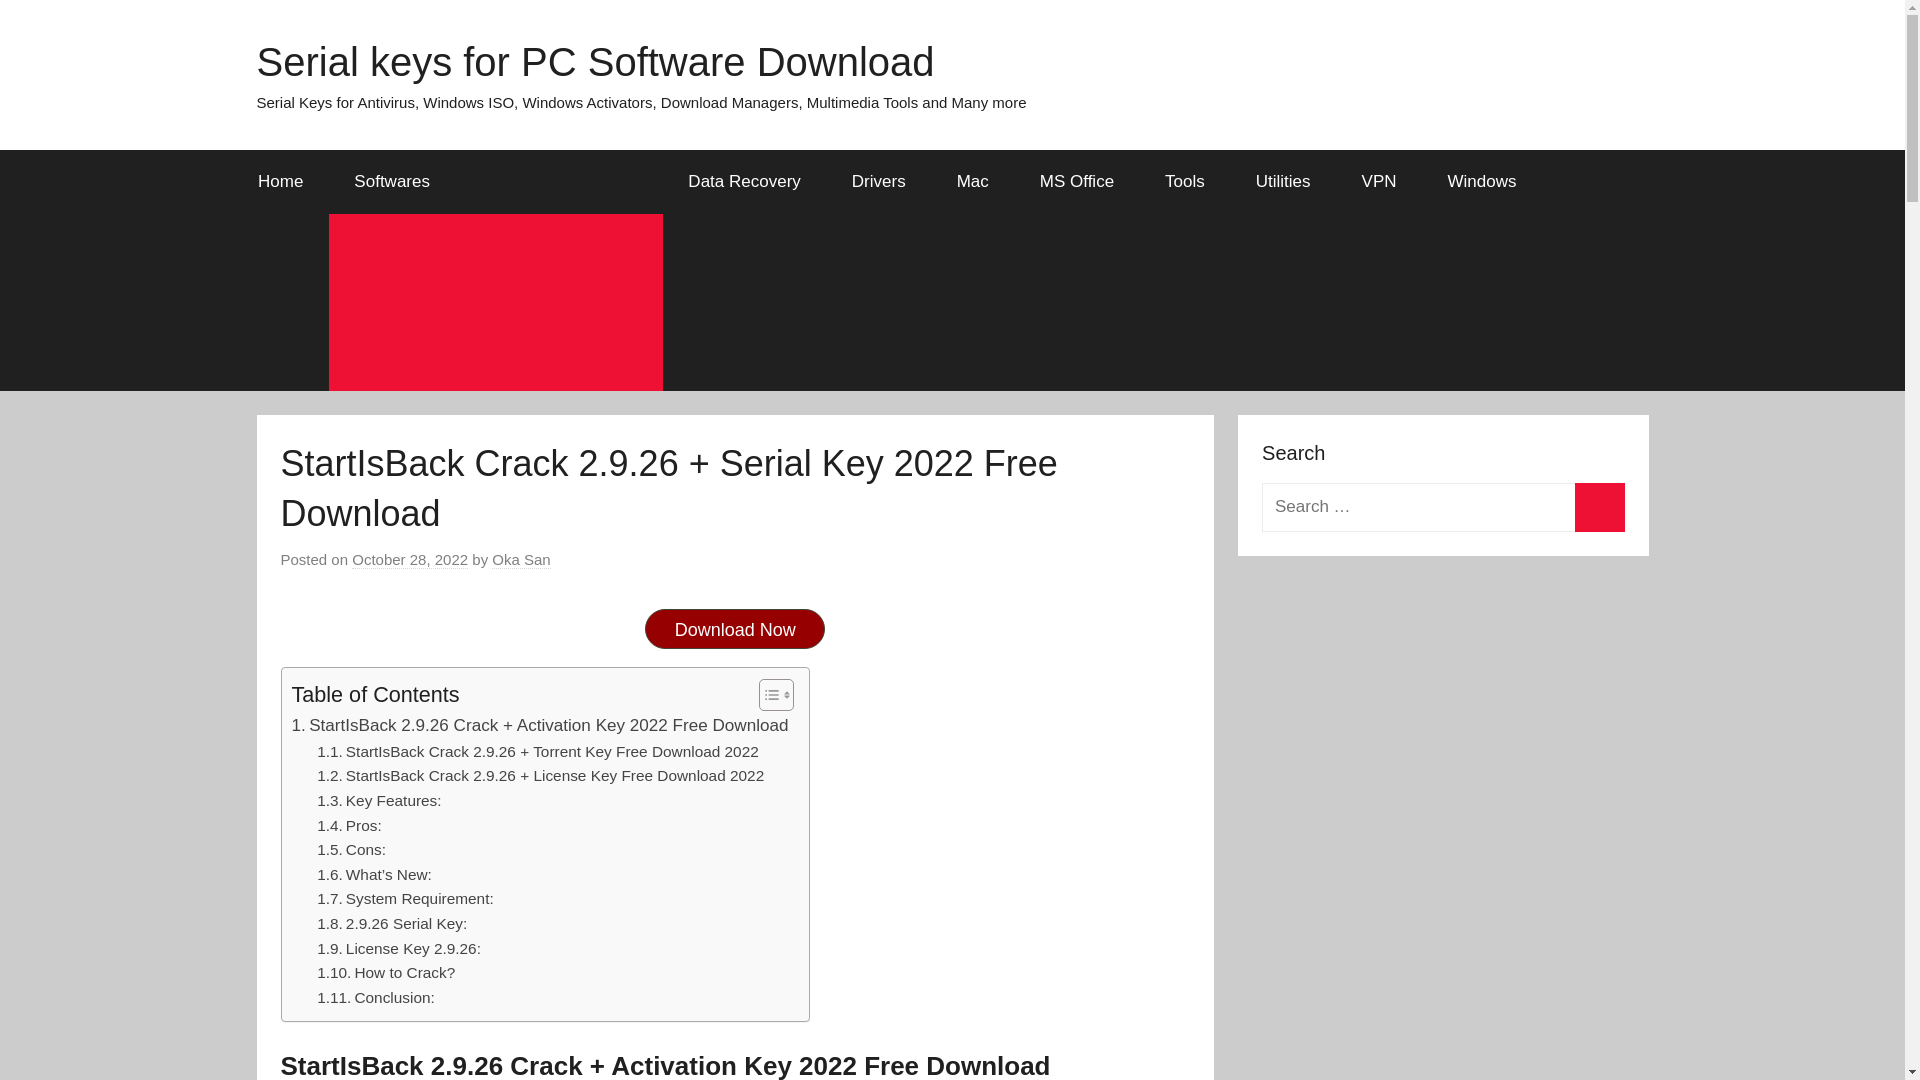 The image size is (1920, 1080). I want to click on Tools, so click(1185, 182).